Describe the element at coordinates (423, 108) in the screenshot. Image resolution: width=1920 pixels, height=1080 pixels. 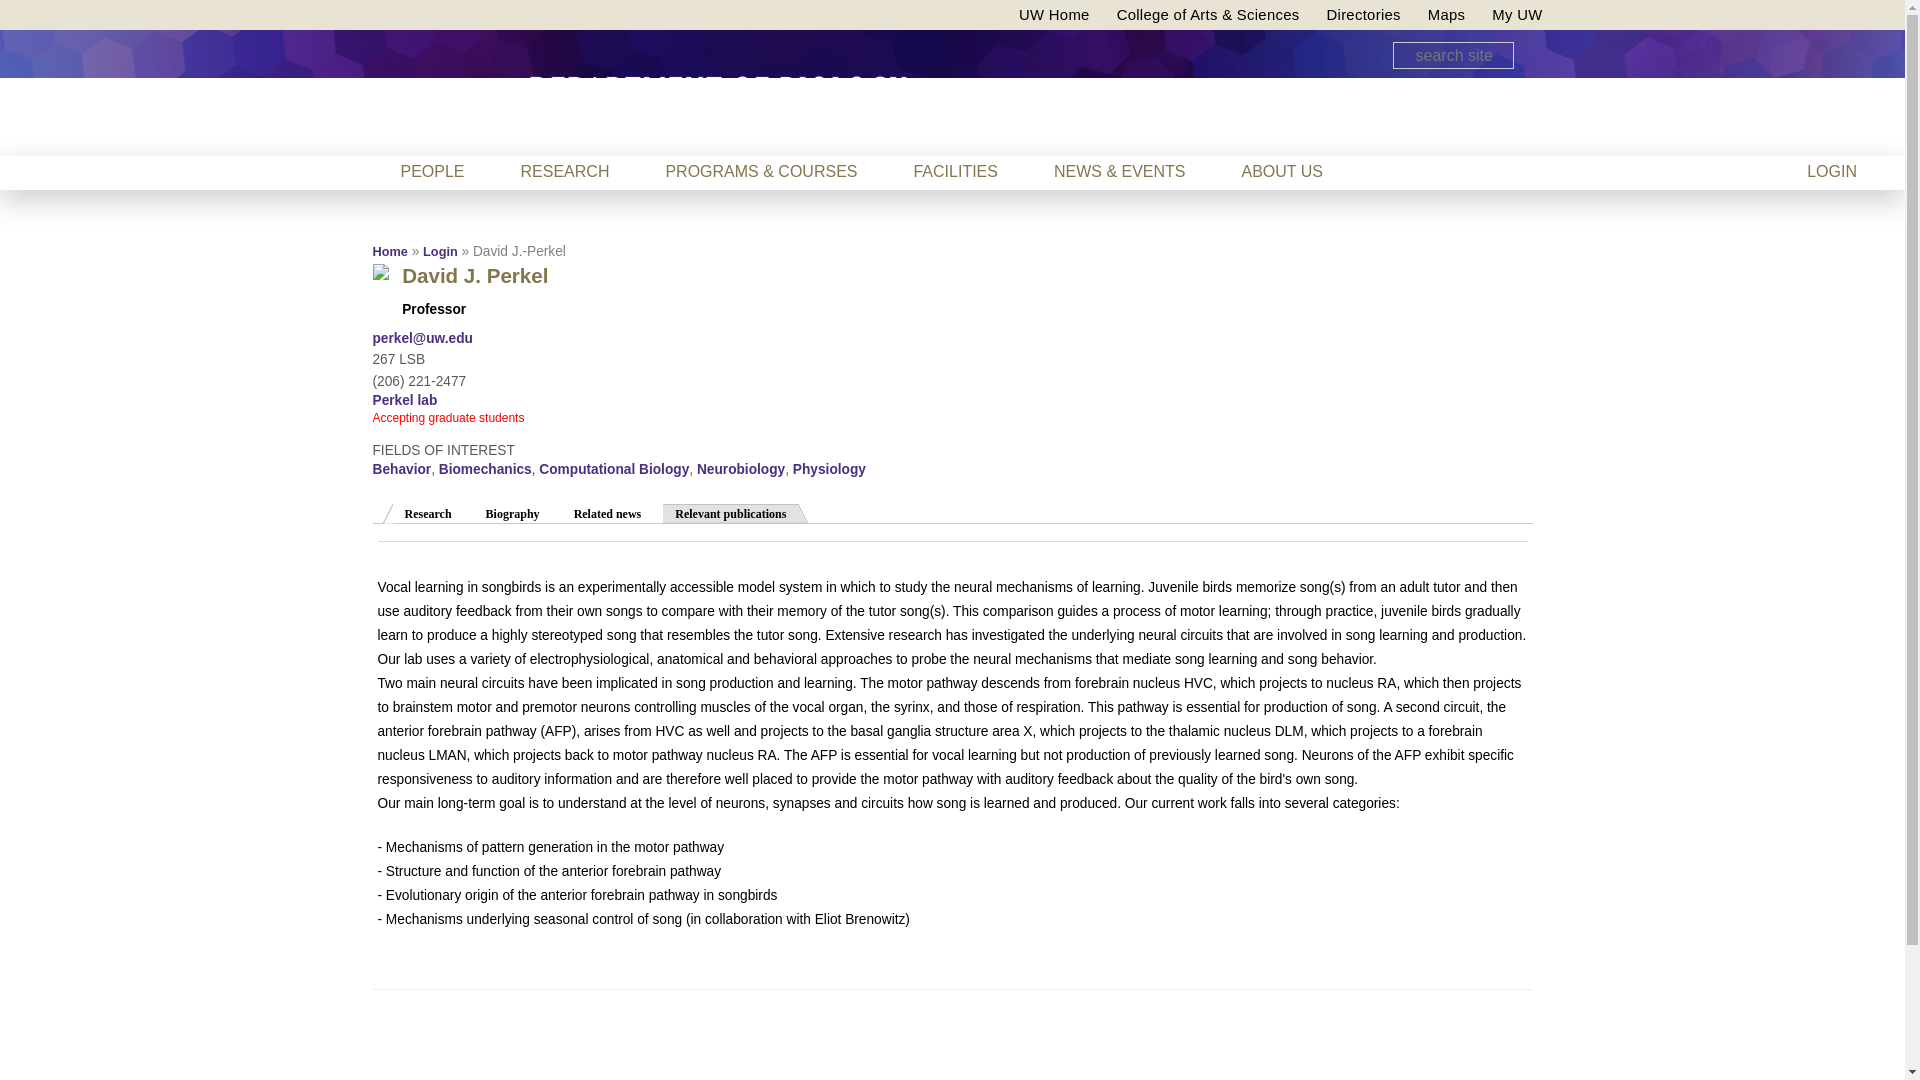
I see `University of Washington` at that location.